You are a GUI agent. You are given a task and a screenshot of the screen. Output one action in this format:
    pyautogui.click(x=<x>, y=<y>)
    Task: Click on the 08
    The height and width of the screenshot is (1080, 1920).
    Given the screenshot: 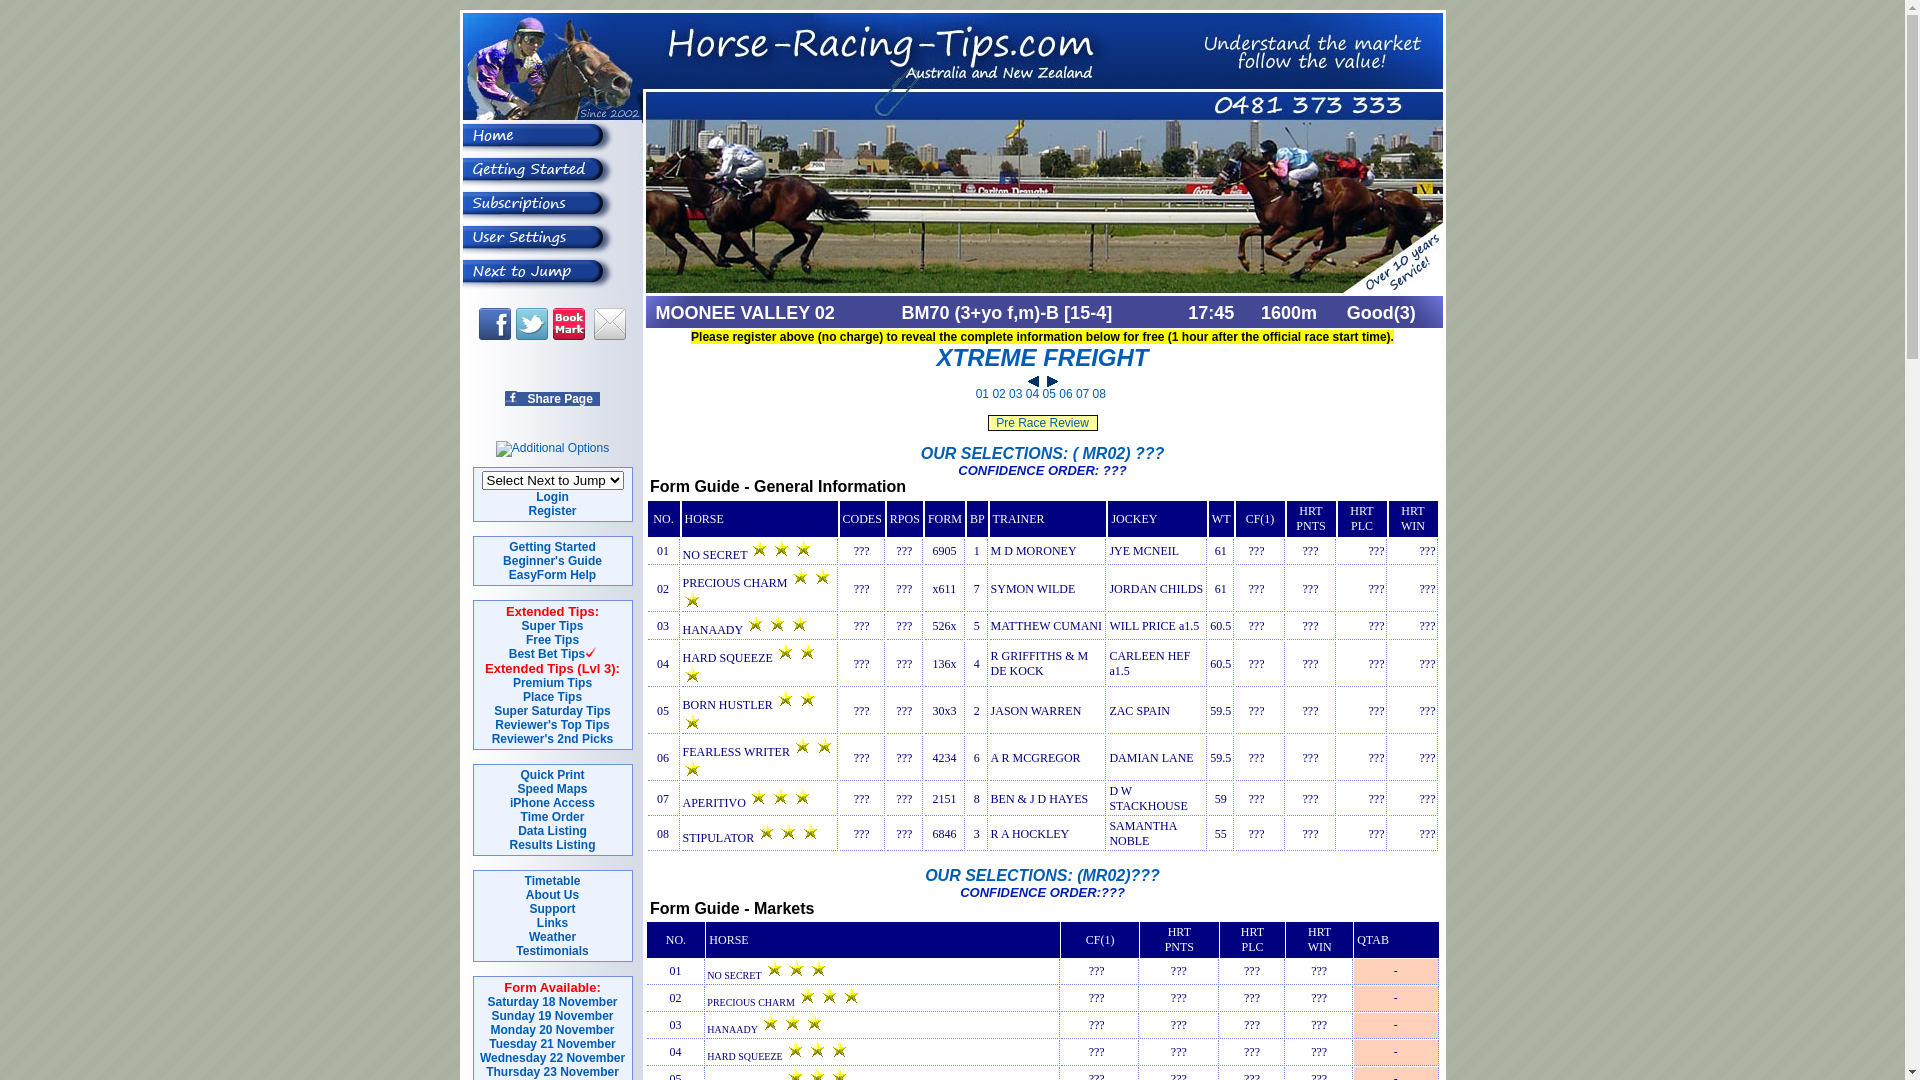 What is the action you would take?
    pyautogui.click(x=1100, y=394)
    